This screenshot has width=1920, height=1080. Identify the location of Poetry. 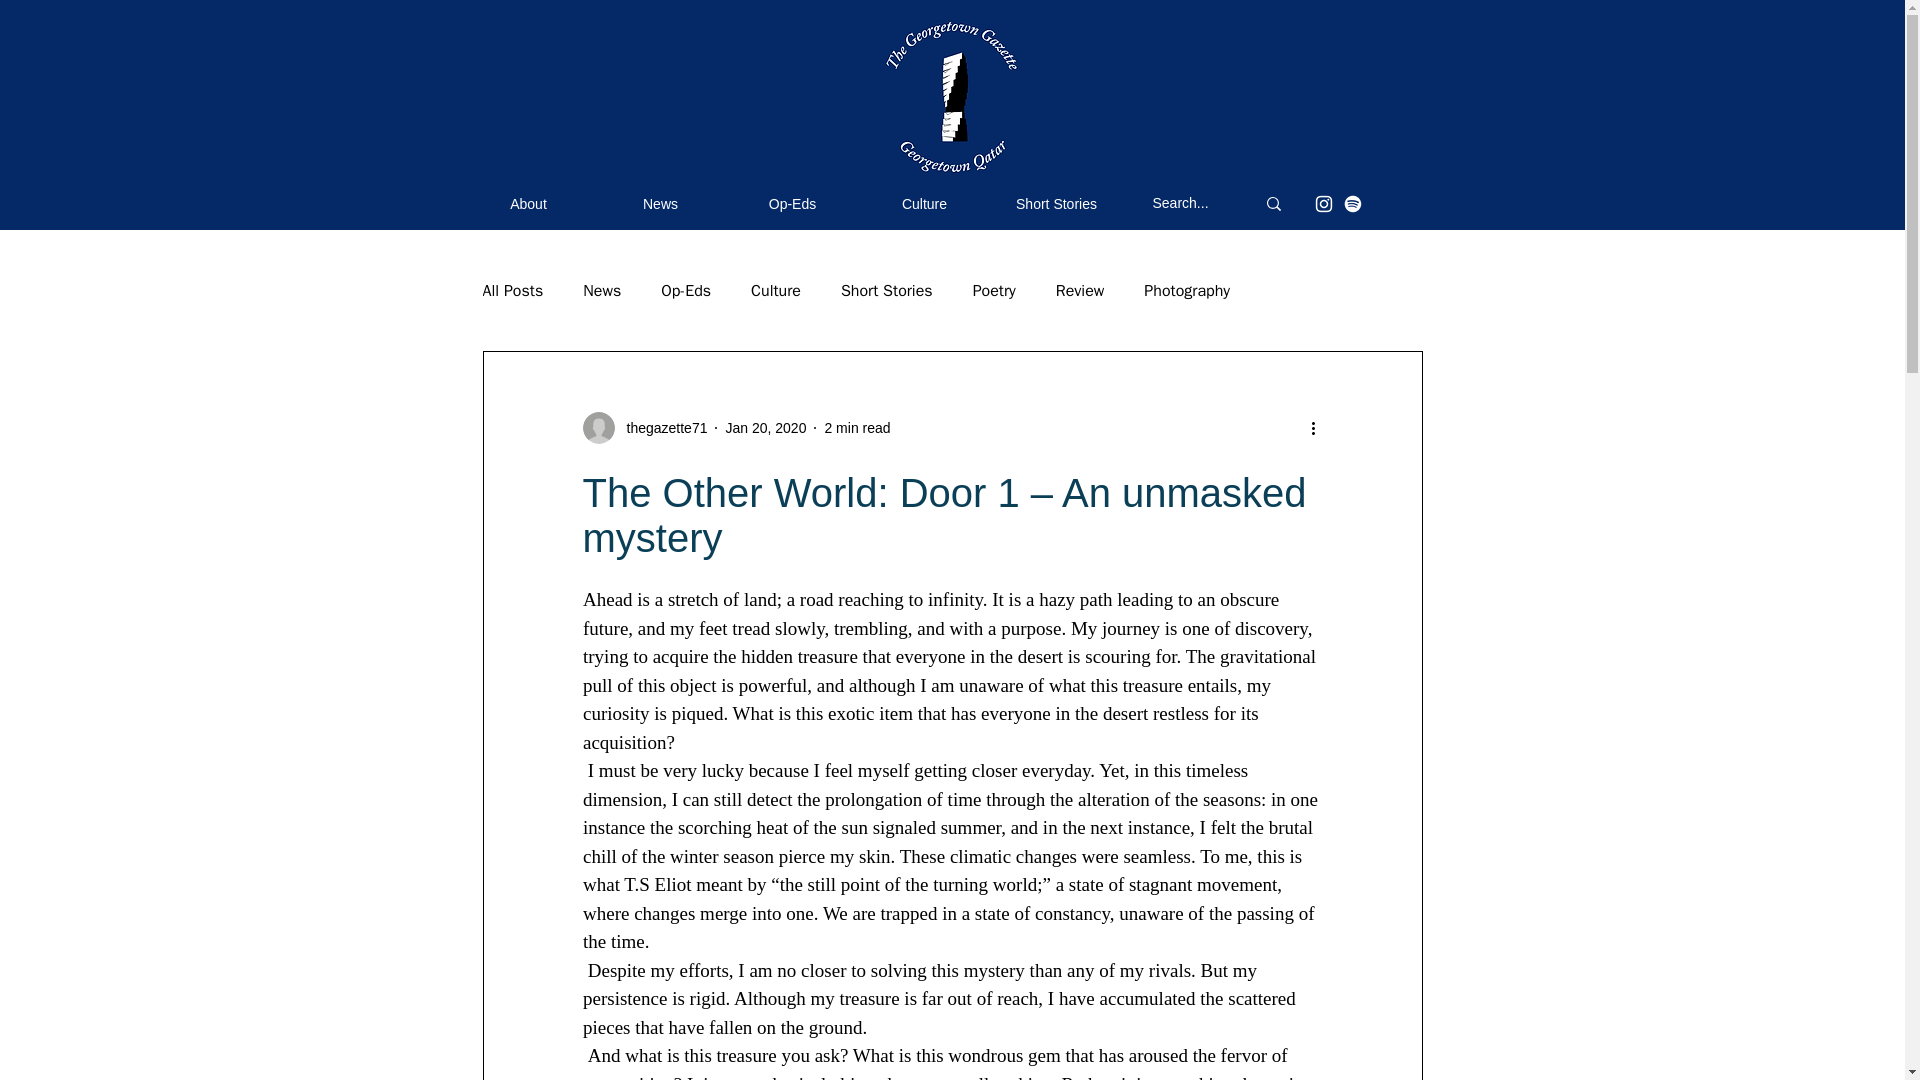
(994, 290).